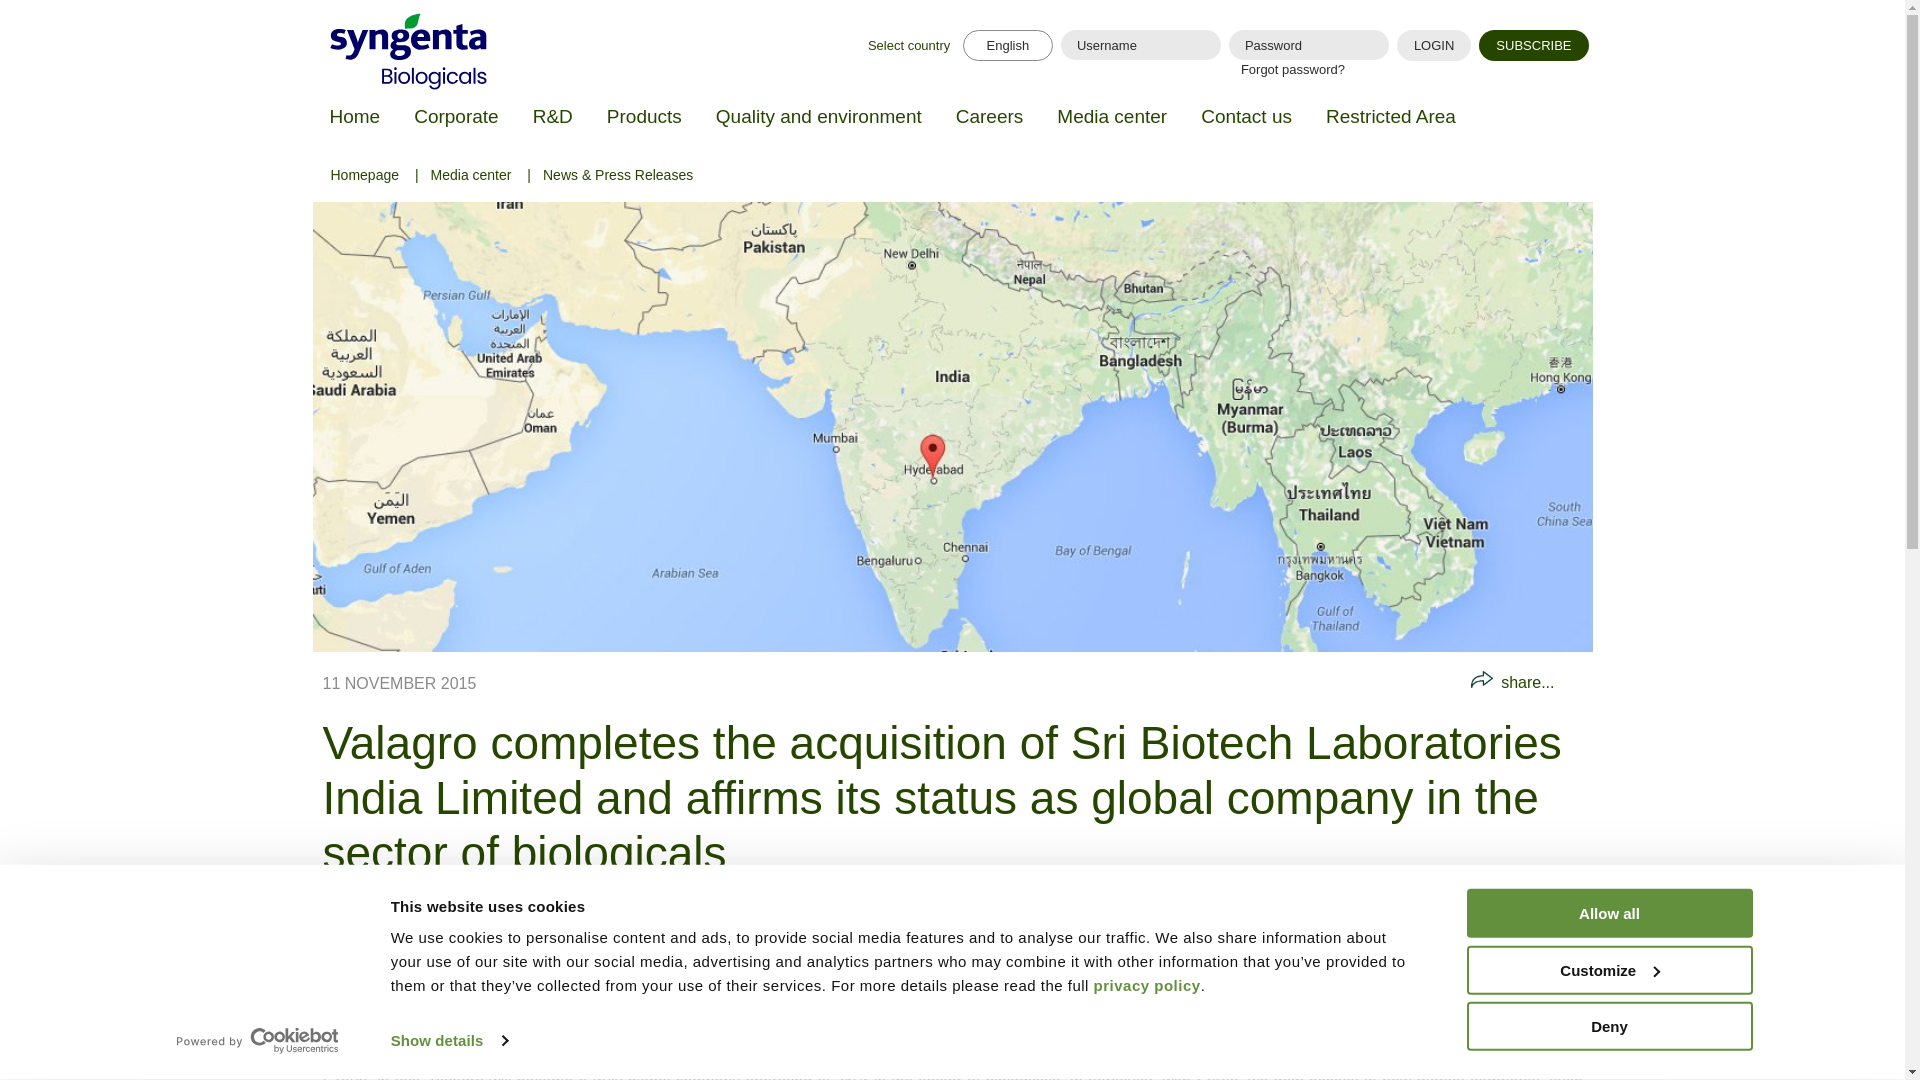  I want to click on Show details, so click(448, 1041).